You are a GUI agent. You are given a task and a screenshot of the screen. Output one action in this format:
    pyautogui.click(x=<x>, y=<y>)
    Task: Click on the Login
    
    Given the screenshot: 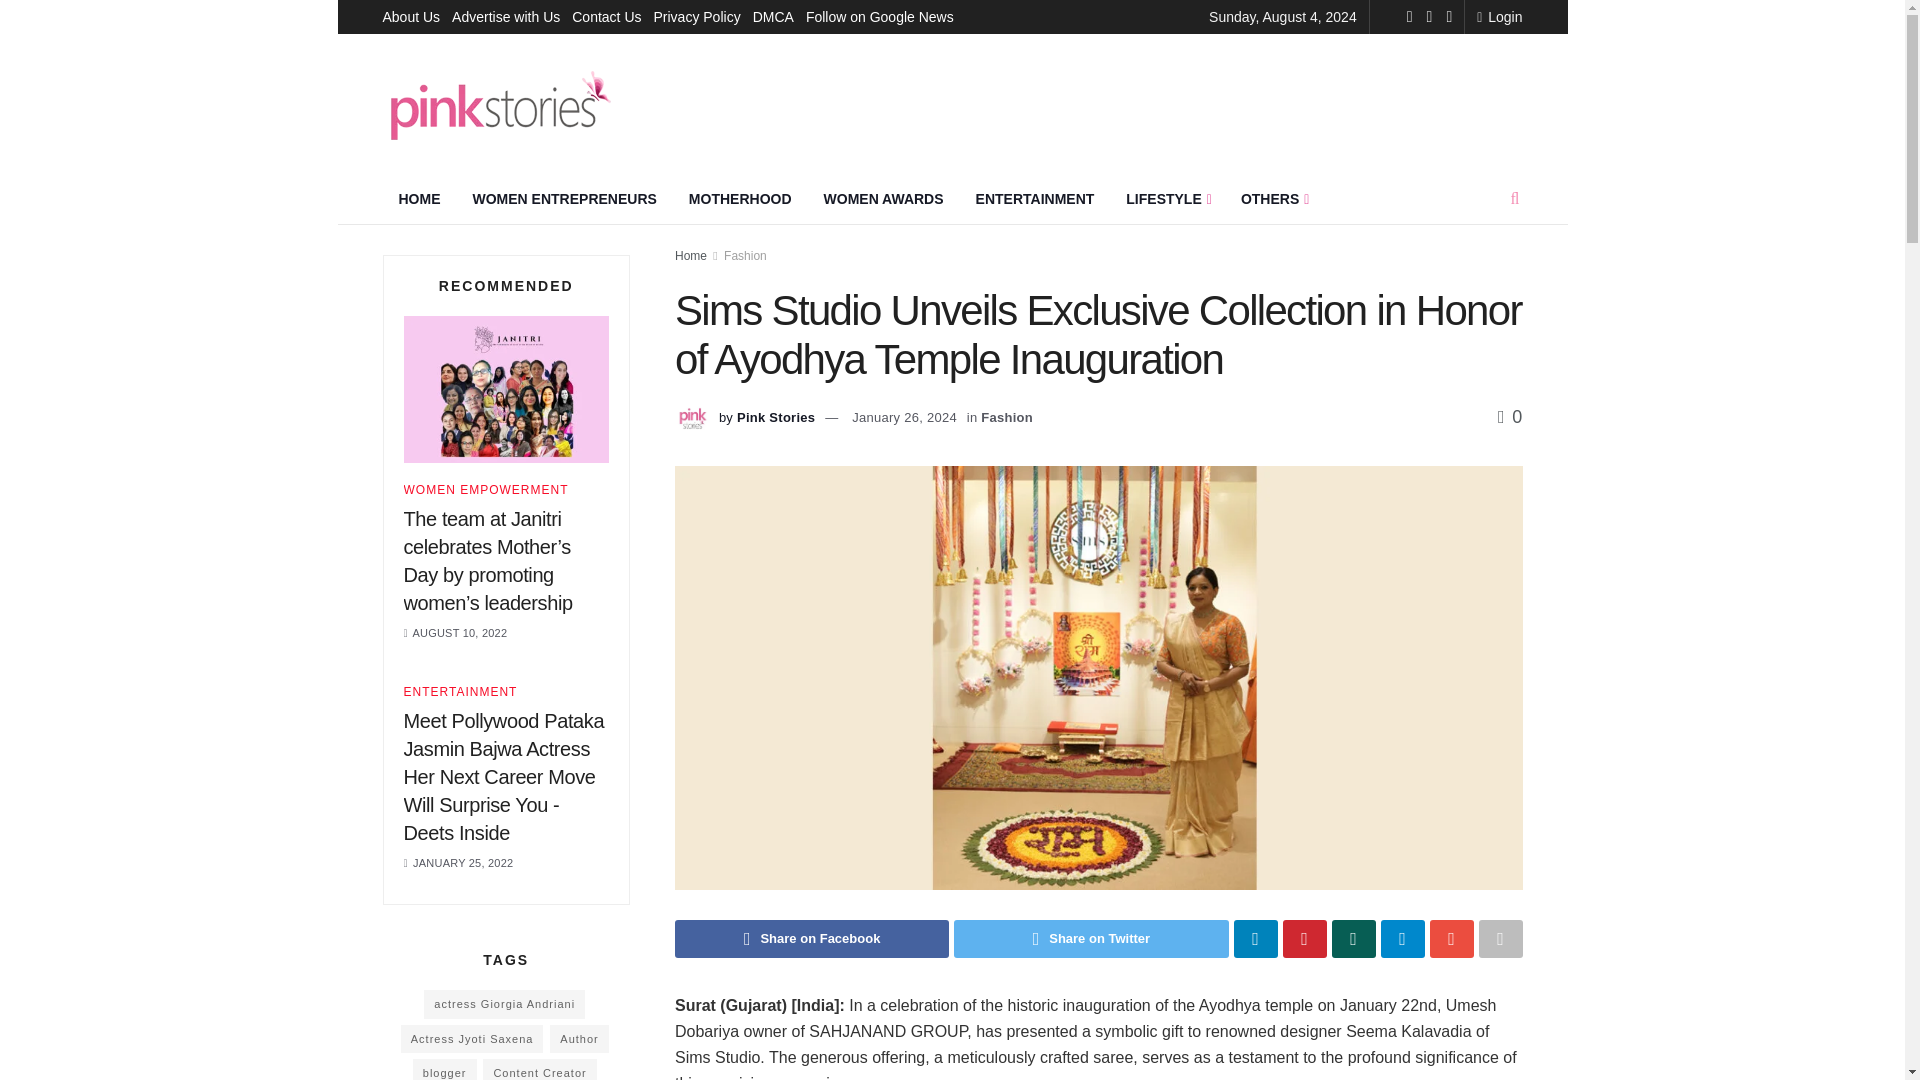 What is the action you would take?
    pyautogui.click(x=1499, y=16)
    